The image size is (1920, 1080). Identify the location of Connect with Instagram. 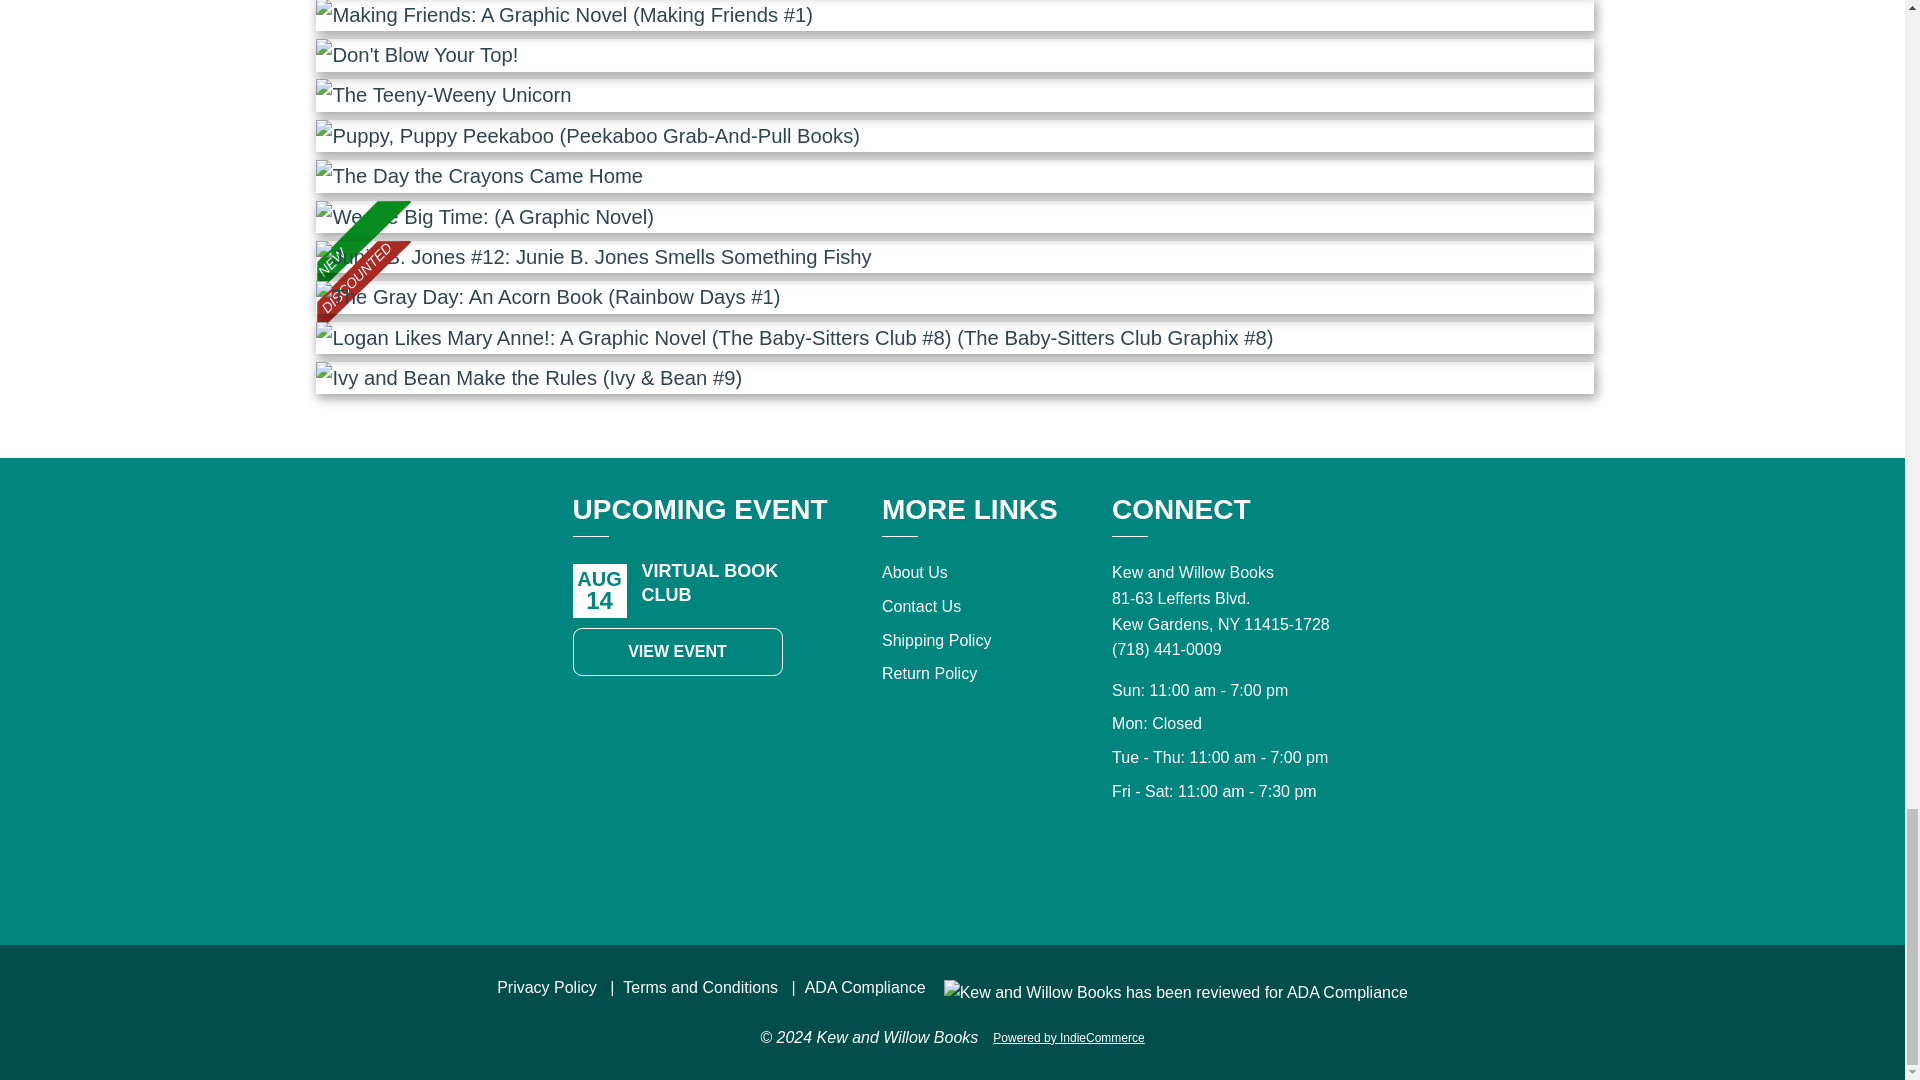
(1222, 874).